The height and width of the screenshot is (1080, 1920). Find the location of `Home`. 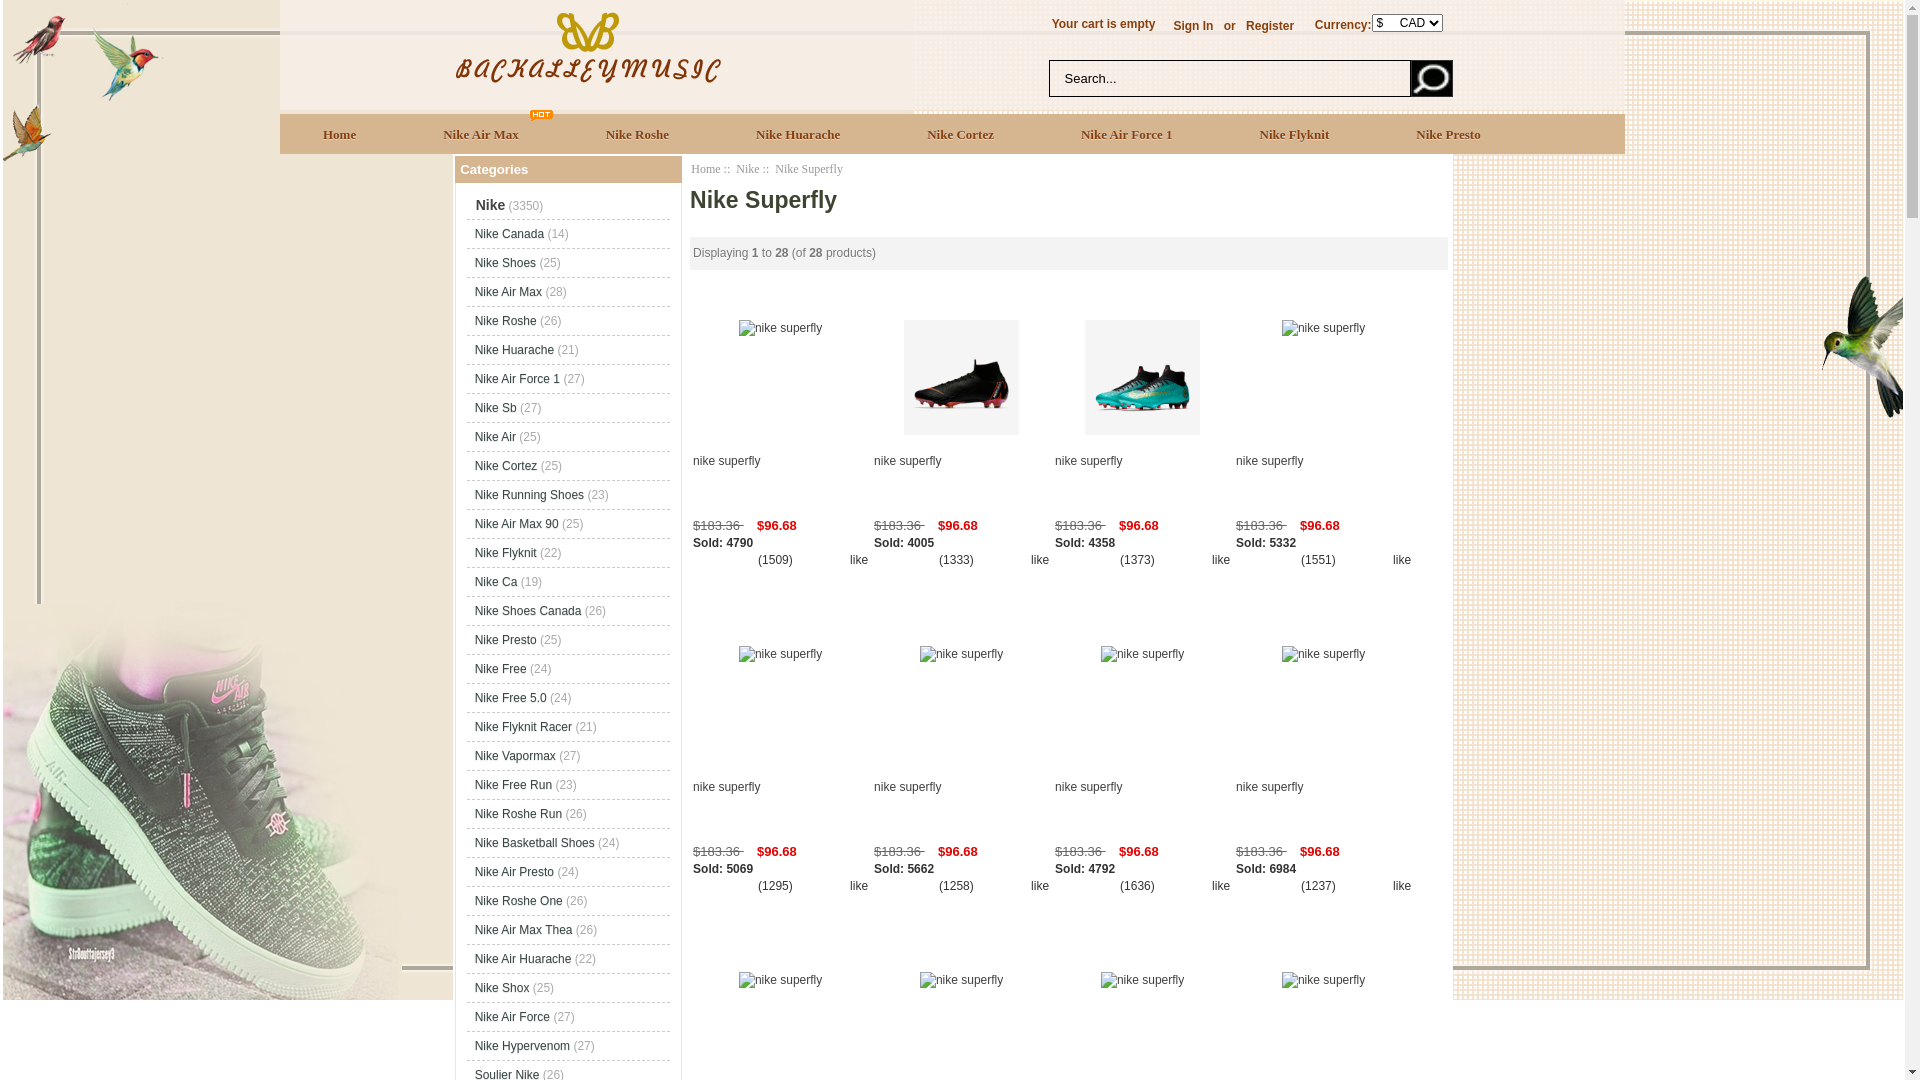

Home is located at coordinates (340, 134).